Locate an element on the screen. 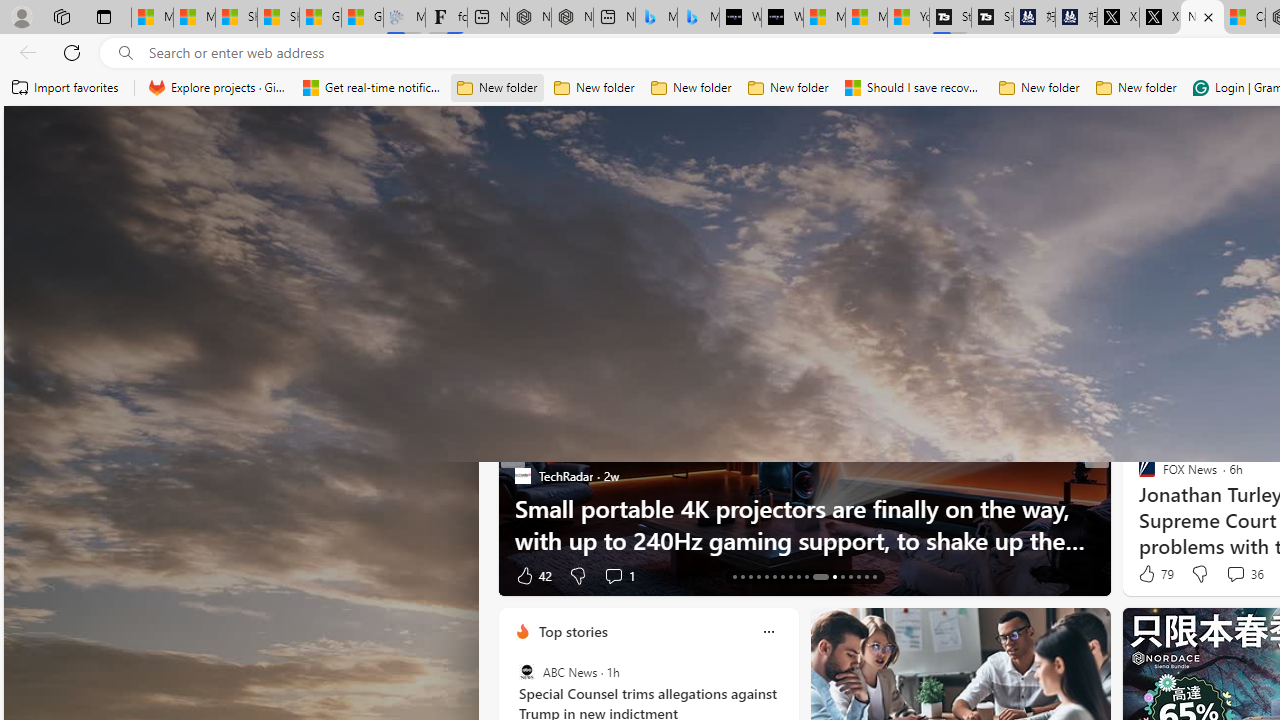  Microsoft Start is located at coordinates (866, 18).